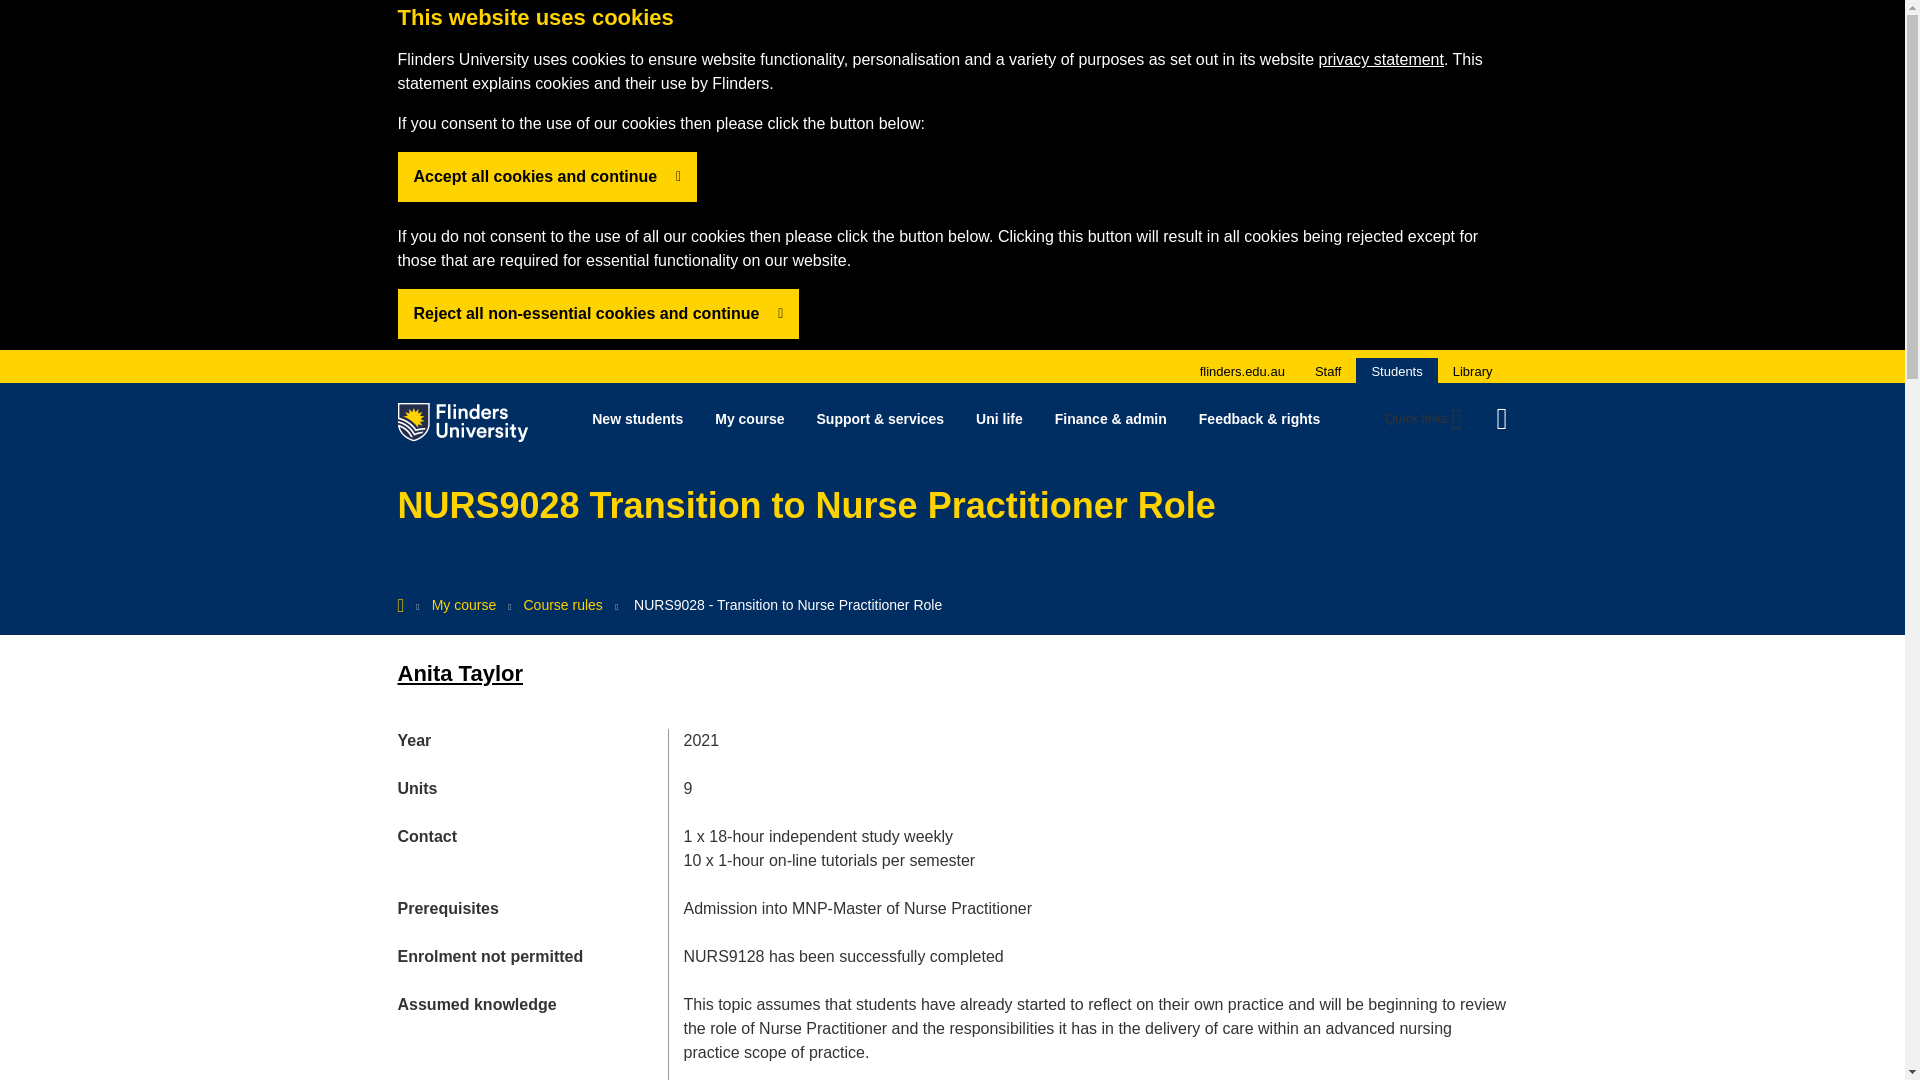 This screenshot has width=1920, height=1080. I want to click on Students, so click(1396, 371).